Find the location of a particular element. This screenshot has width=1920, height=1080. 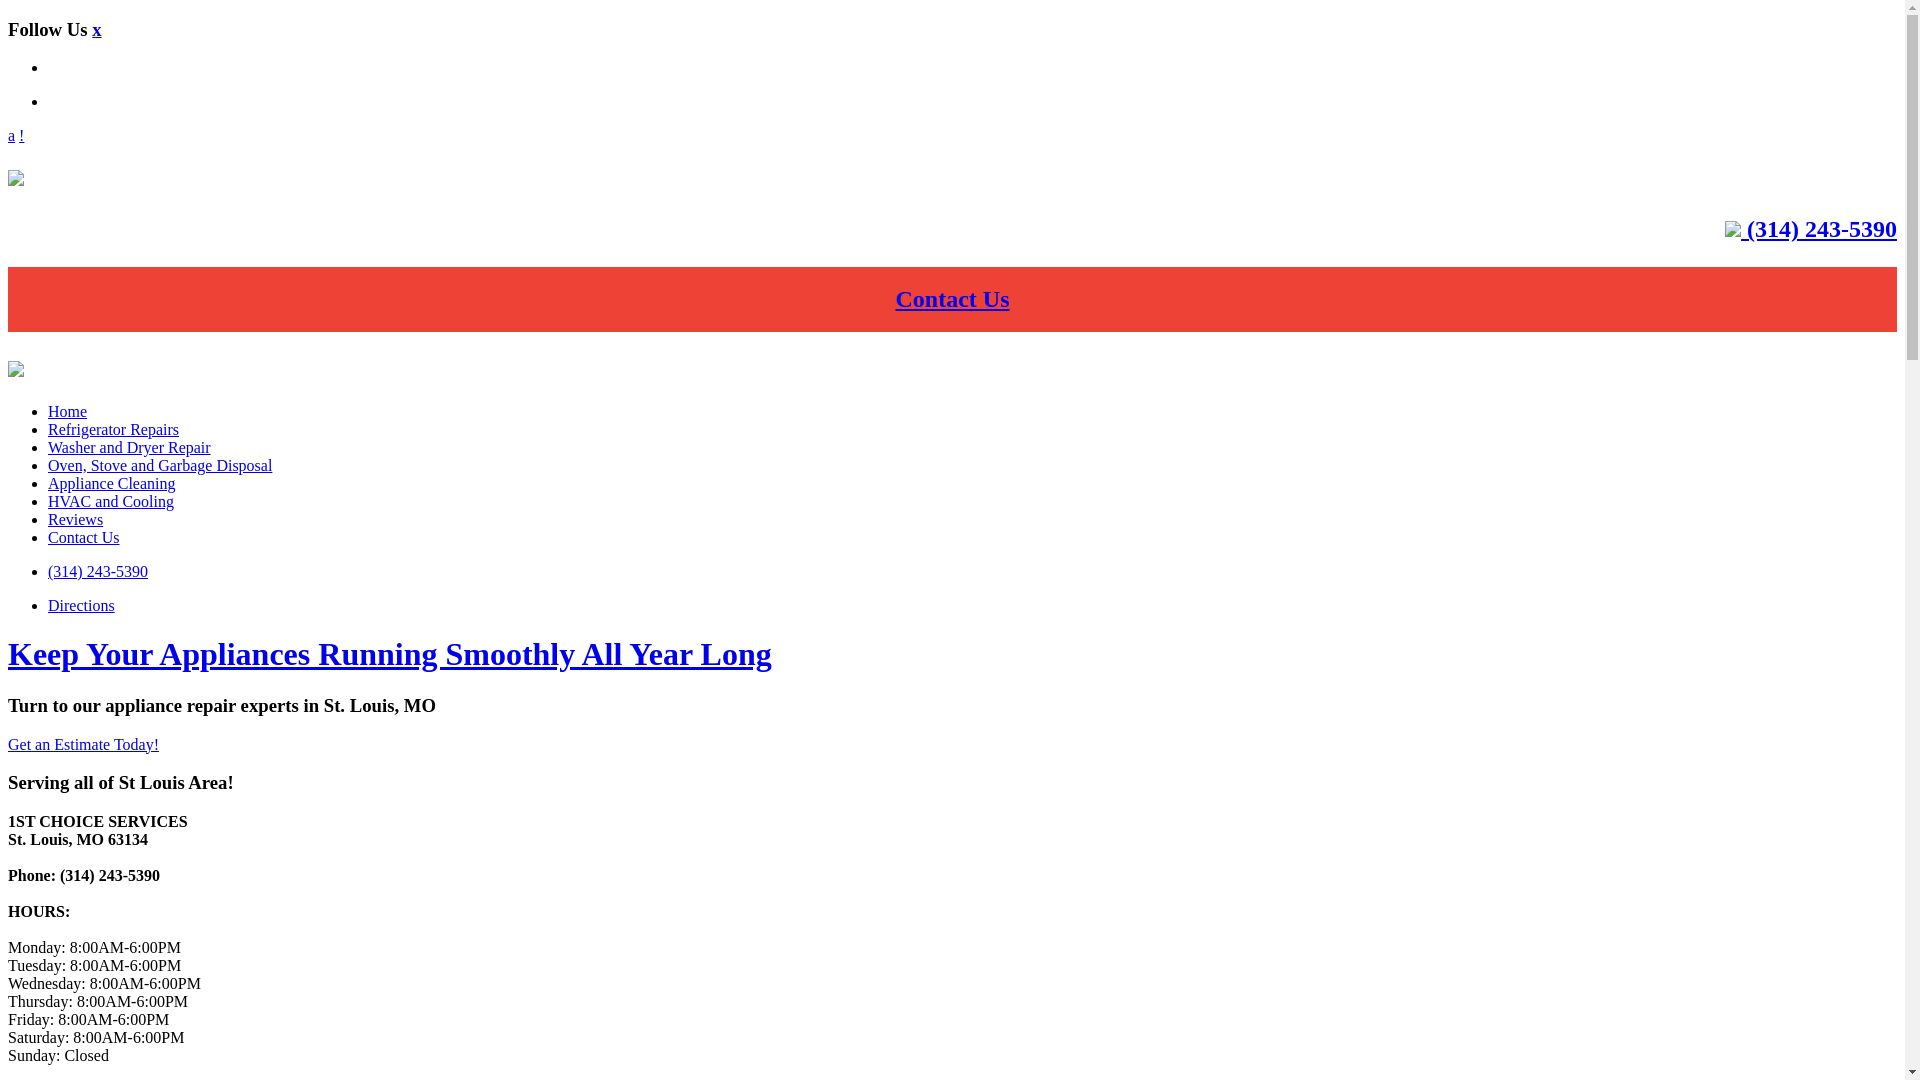

HVAC and Cooling is located at coordinates (111, 502).